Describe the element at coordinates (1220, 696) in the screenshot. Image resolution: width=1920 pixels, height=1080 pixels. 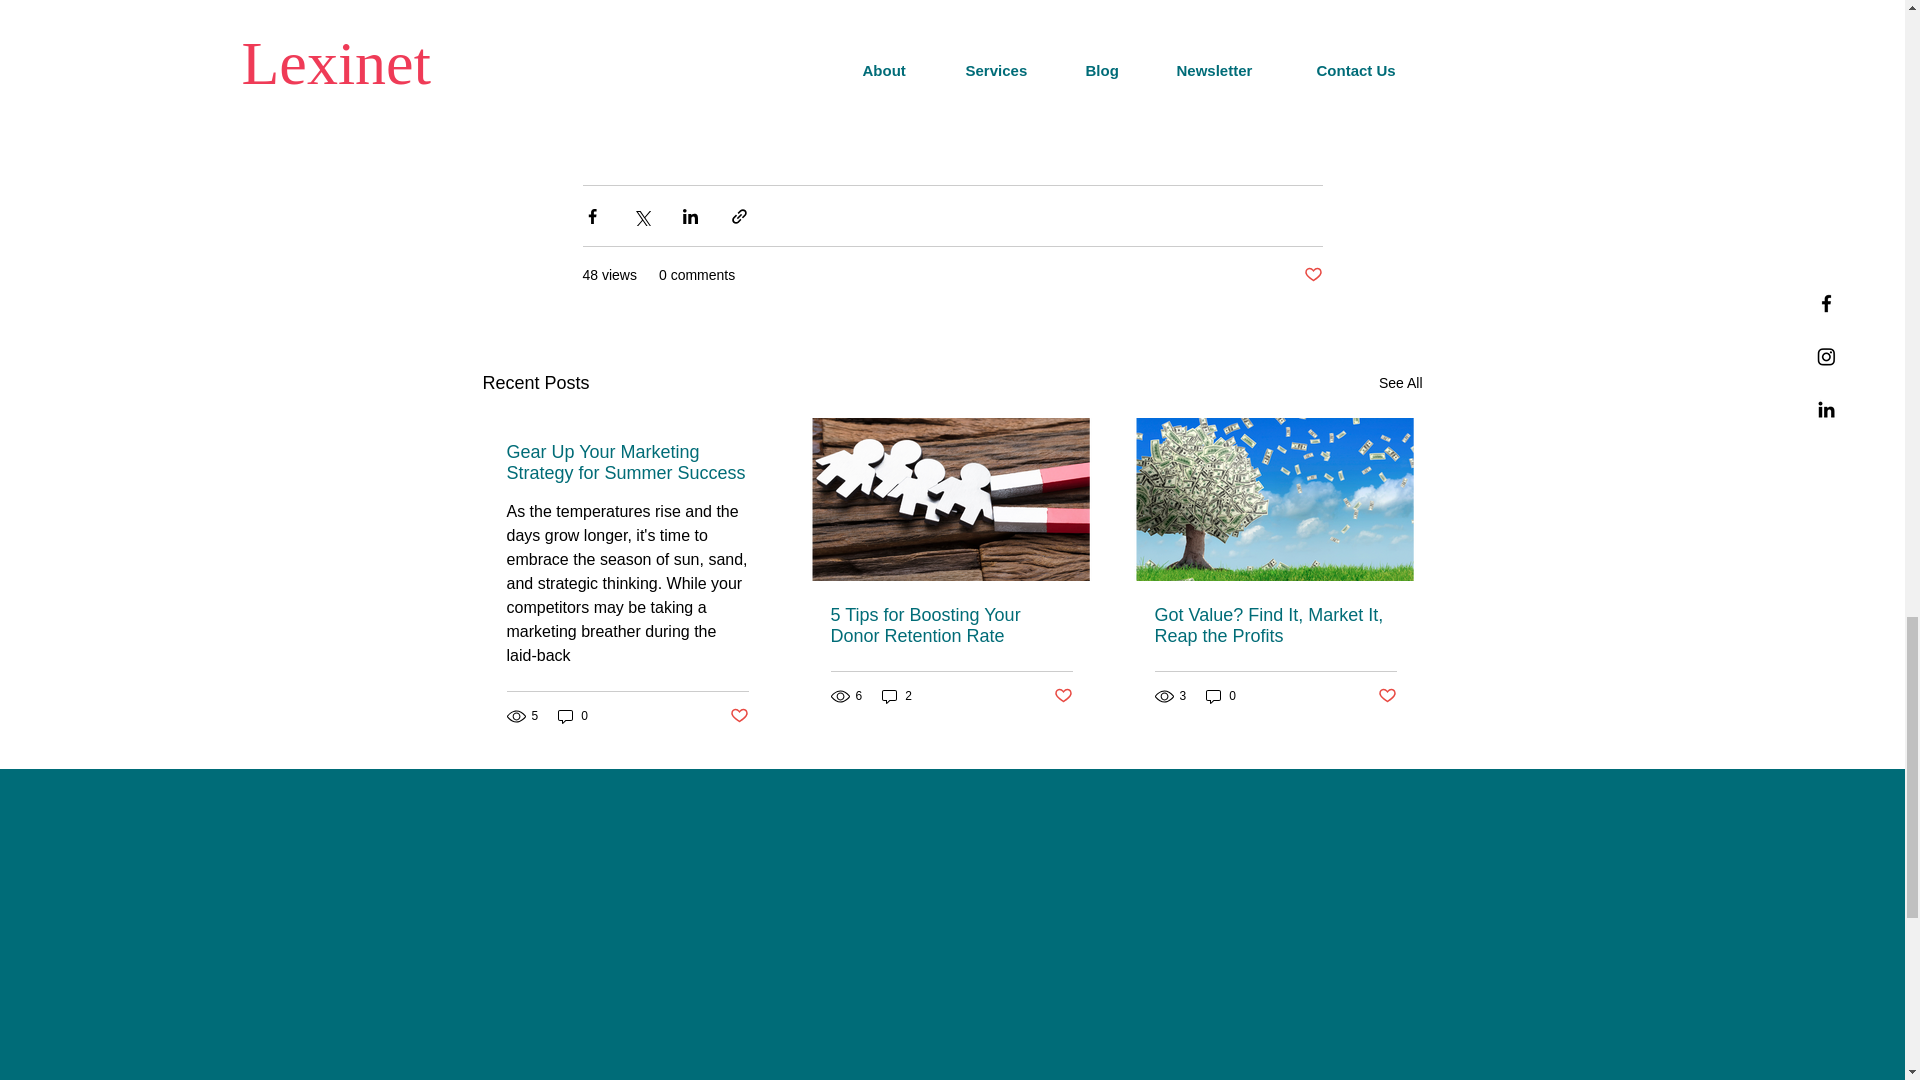
I see `0` at that location.